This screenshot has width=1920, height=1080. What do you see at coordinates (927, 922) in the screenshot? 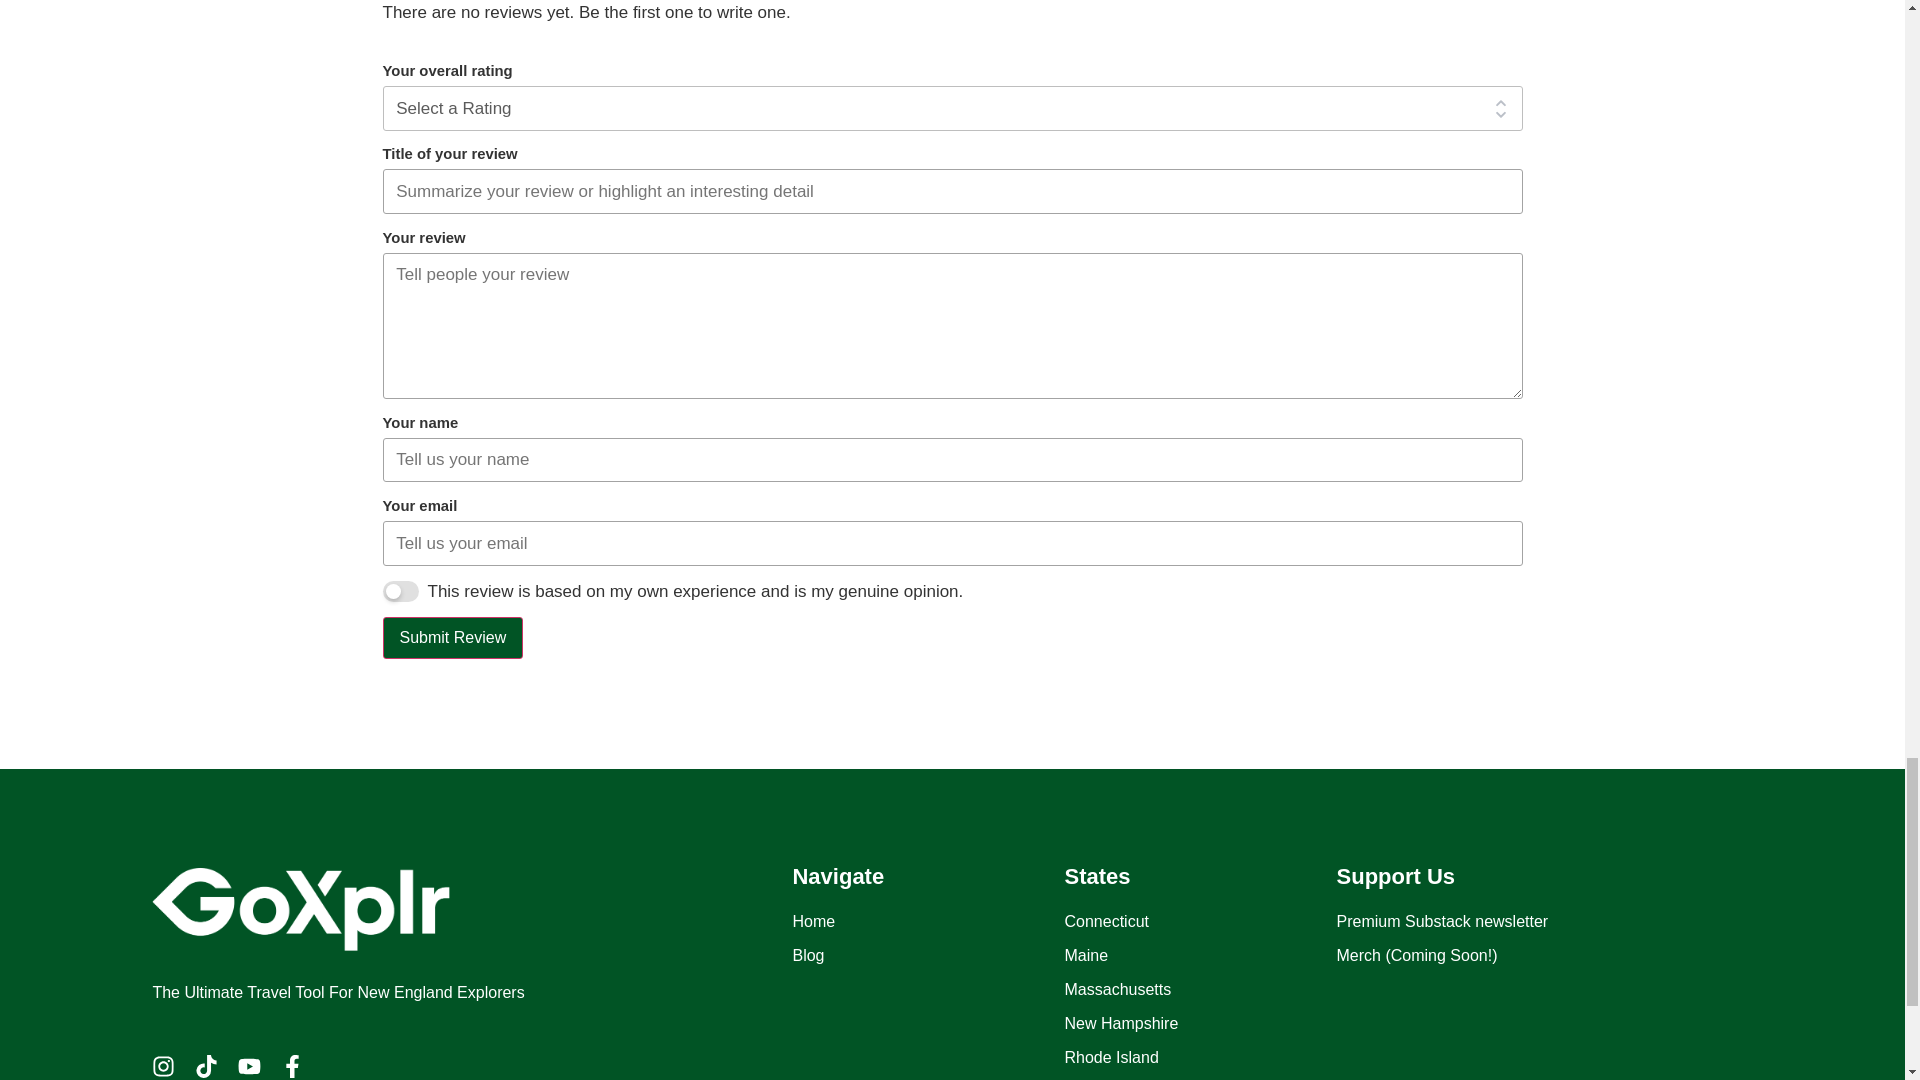
I see `Home` at bounding box center [927, 922].